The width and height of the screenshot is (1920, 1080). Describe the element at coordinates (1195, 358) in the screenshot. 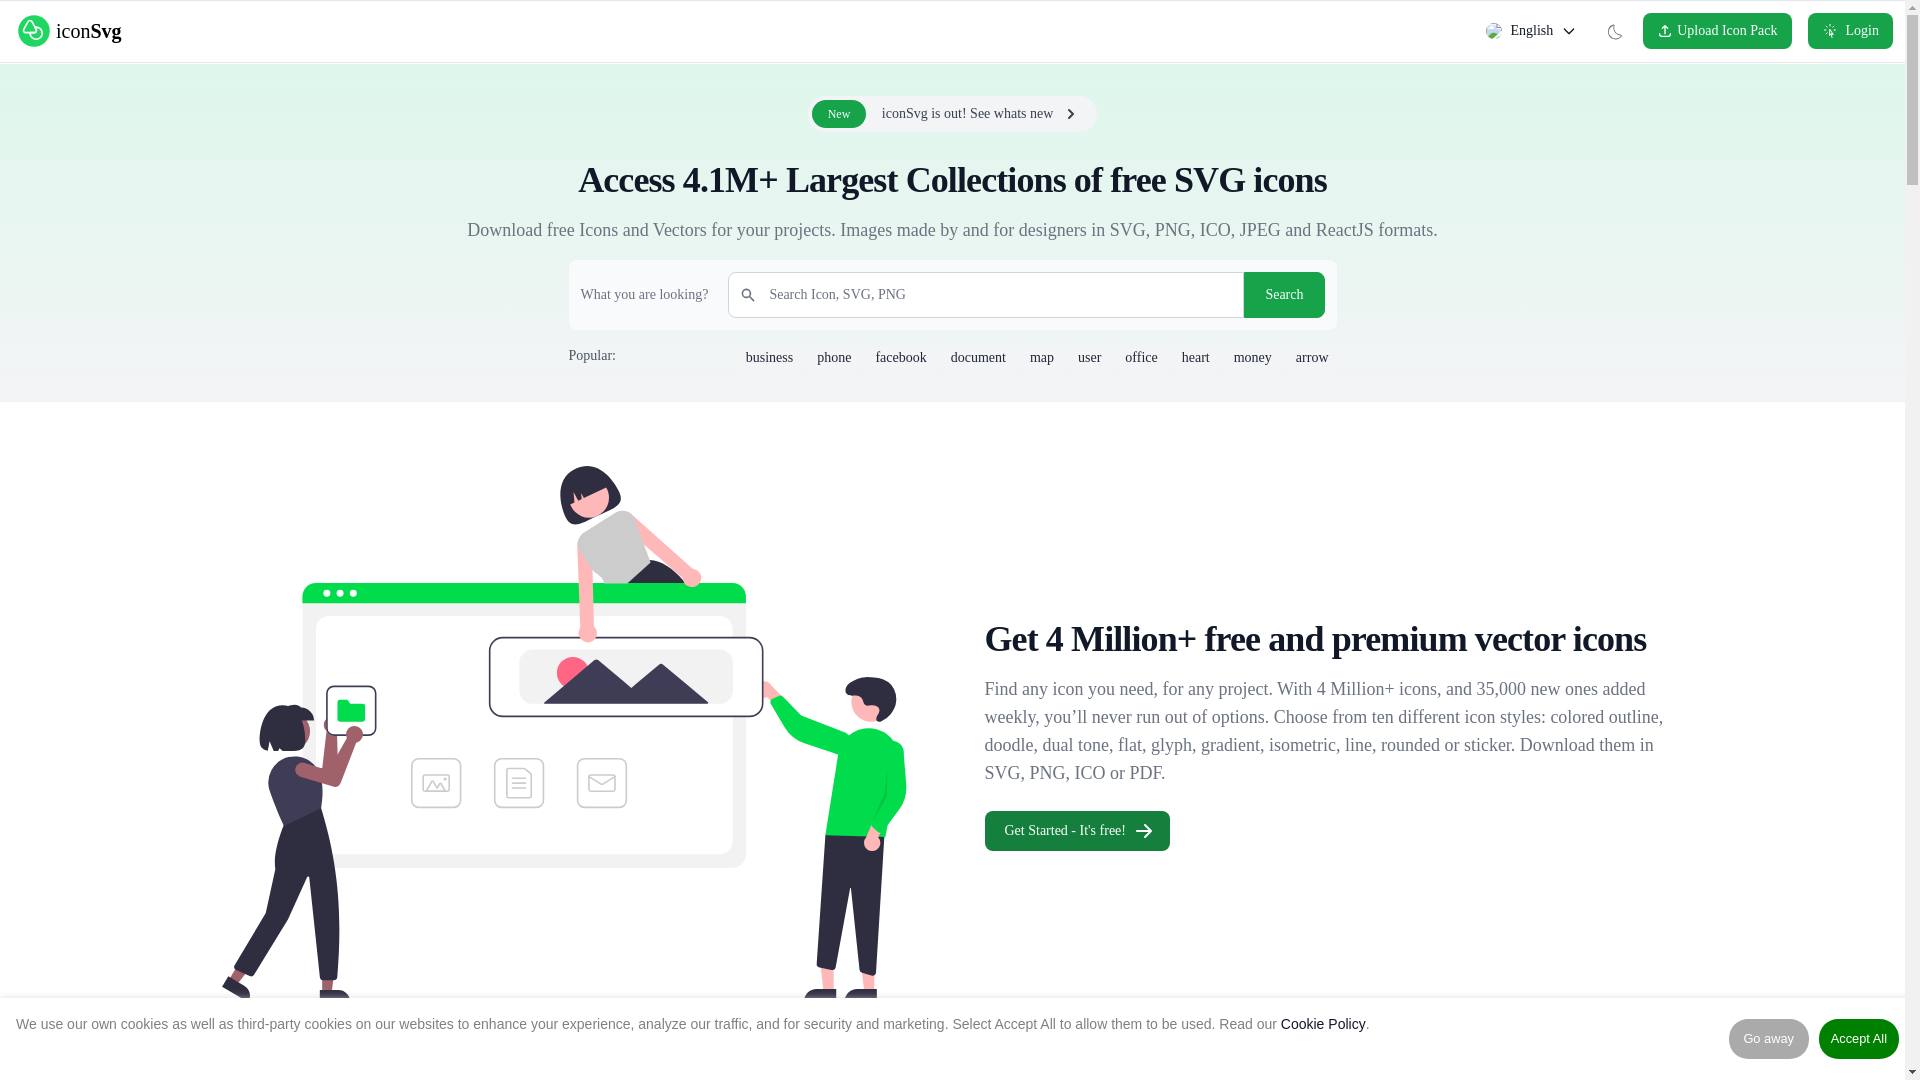

I see `heart` at that location.